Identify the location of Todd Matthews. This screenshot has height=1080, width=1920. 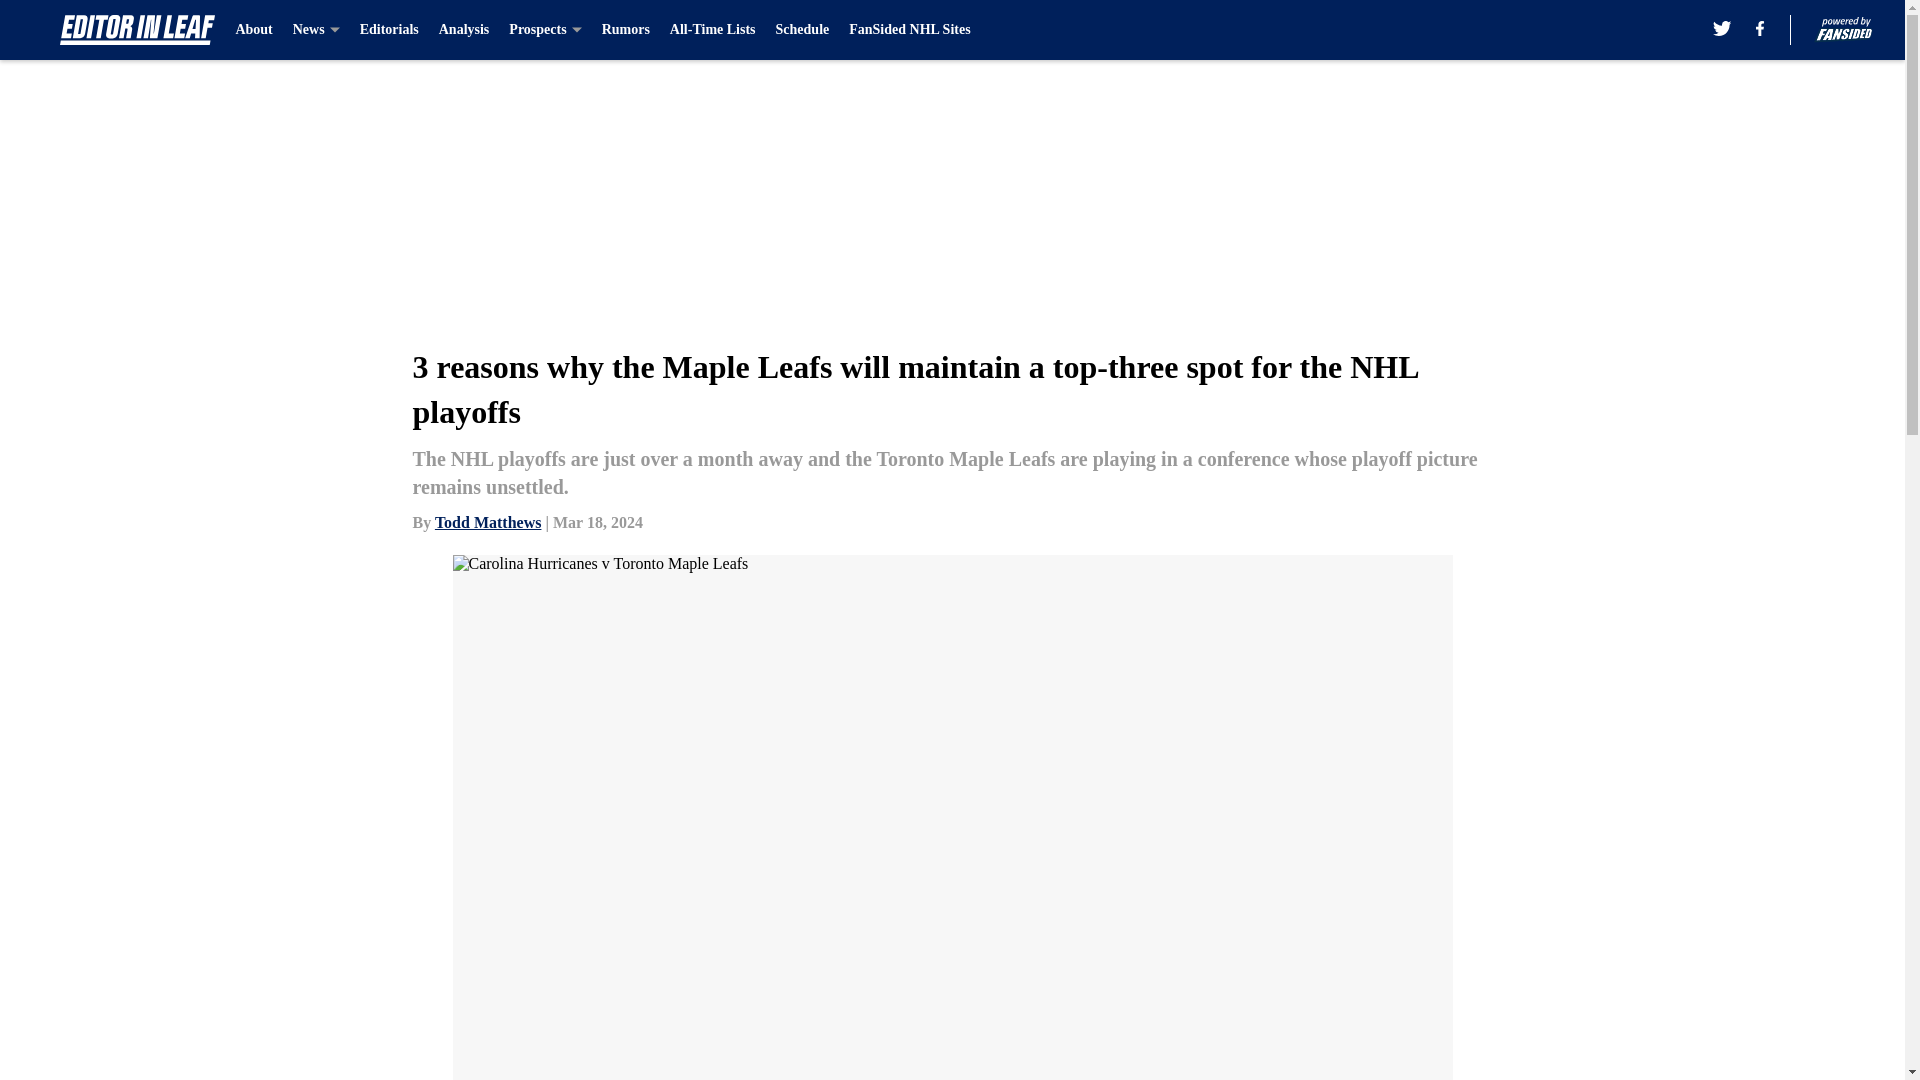
(488, 522).